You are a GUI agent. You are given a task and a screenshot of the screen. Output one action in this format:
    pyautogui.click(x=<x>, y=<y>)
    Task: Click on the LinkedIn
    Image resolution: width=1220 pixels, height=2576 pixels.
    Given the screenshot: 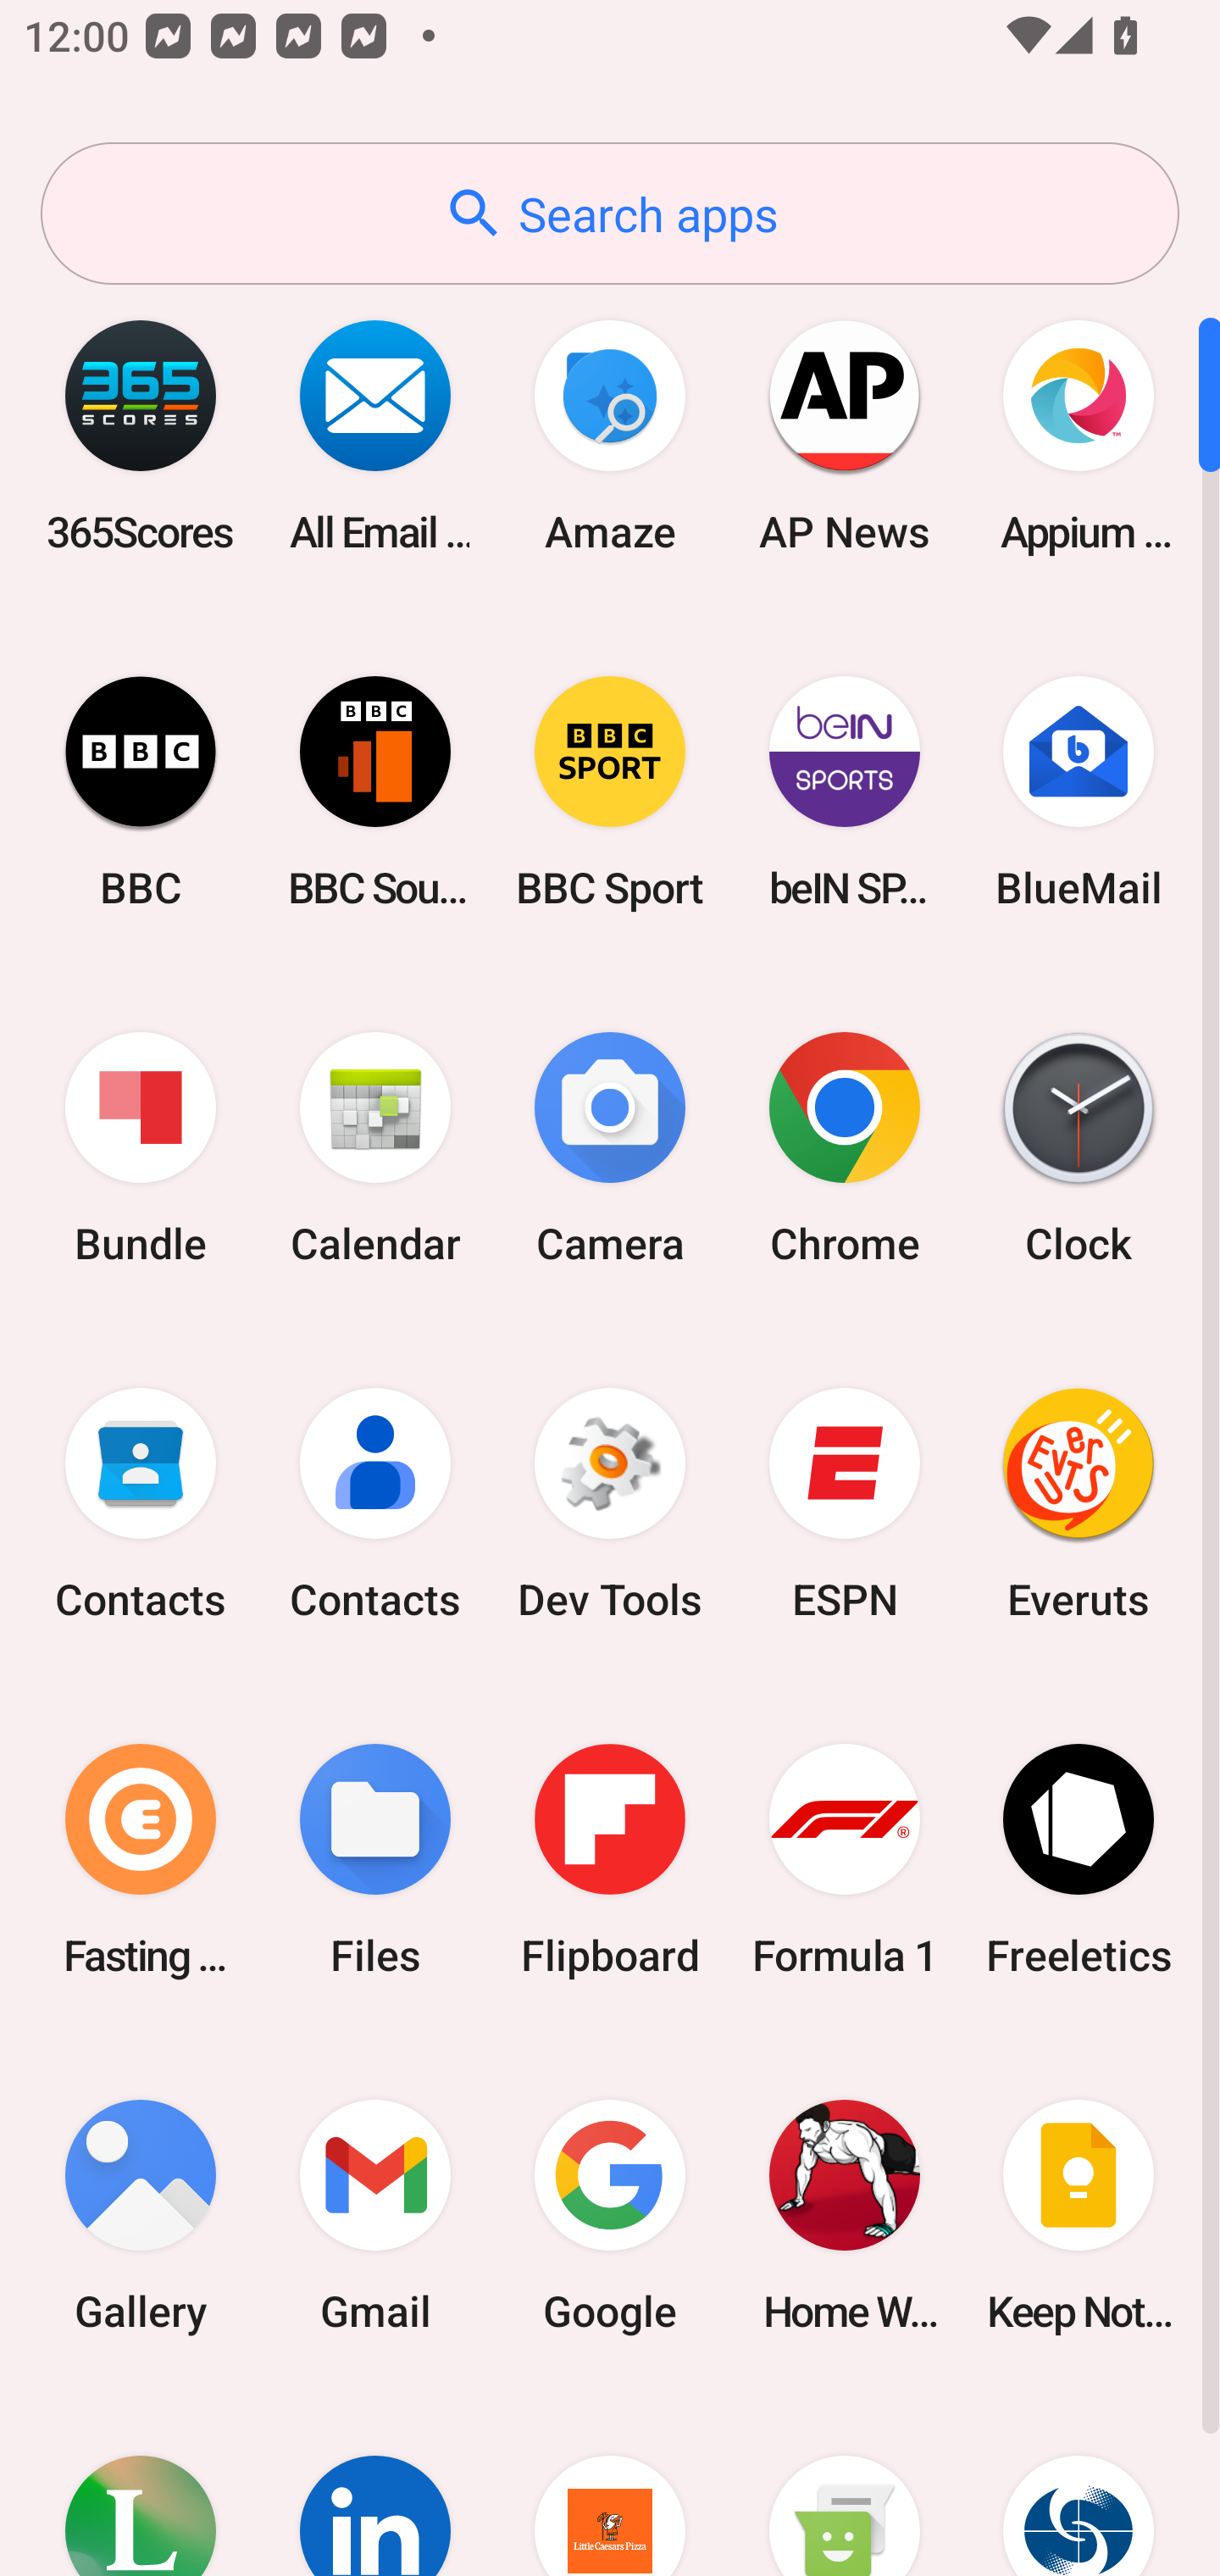 What is the action you would take?
    pyautogui.click(x=375, y=2484)
    